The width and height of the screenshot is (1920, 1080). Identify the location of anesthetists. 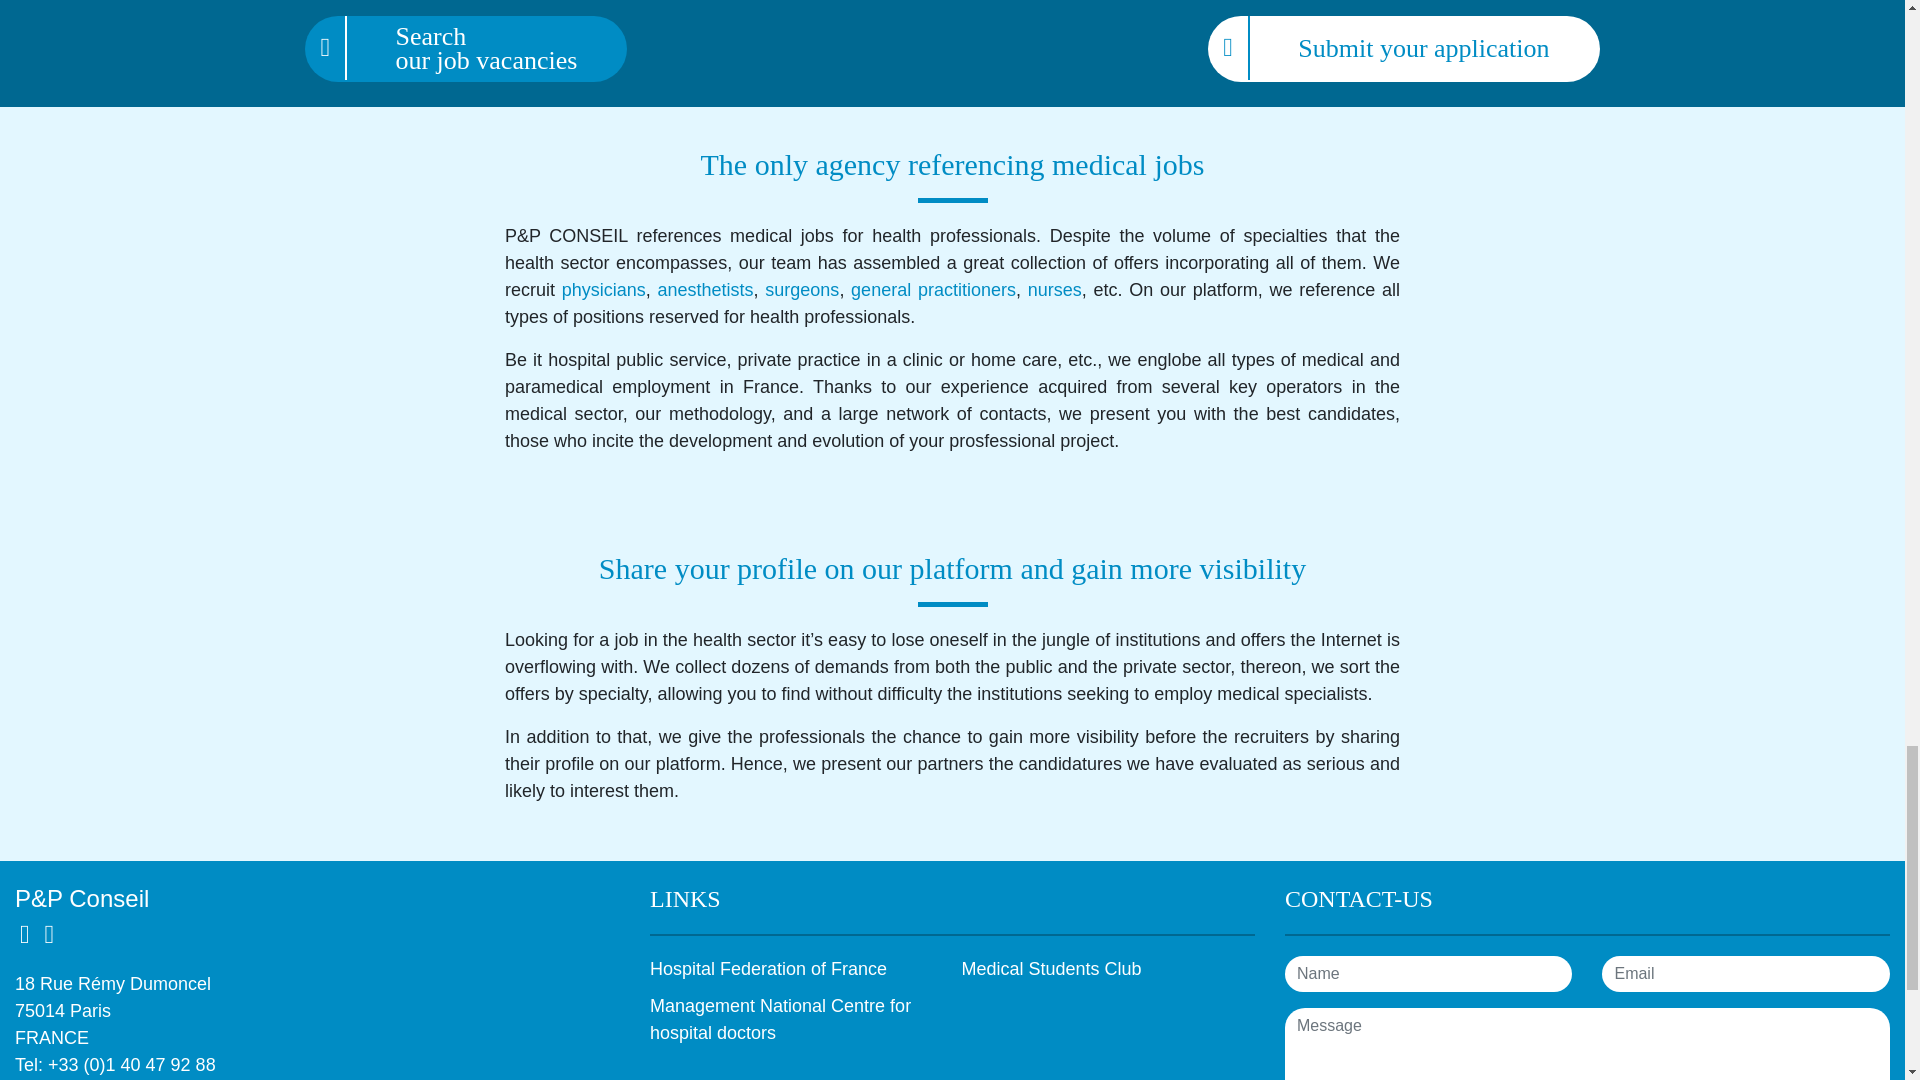
(706, 290).